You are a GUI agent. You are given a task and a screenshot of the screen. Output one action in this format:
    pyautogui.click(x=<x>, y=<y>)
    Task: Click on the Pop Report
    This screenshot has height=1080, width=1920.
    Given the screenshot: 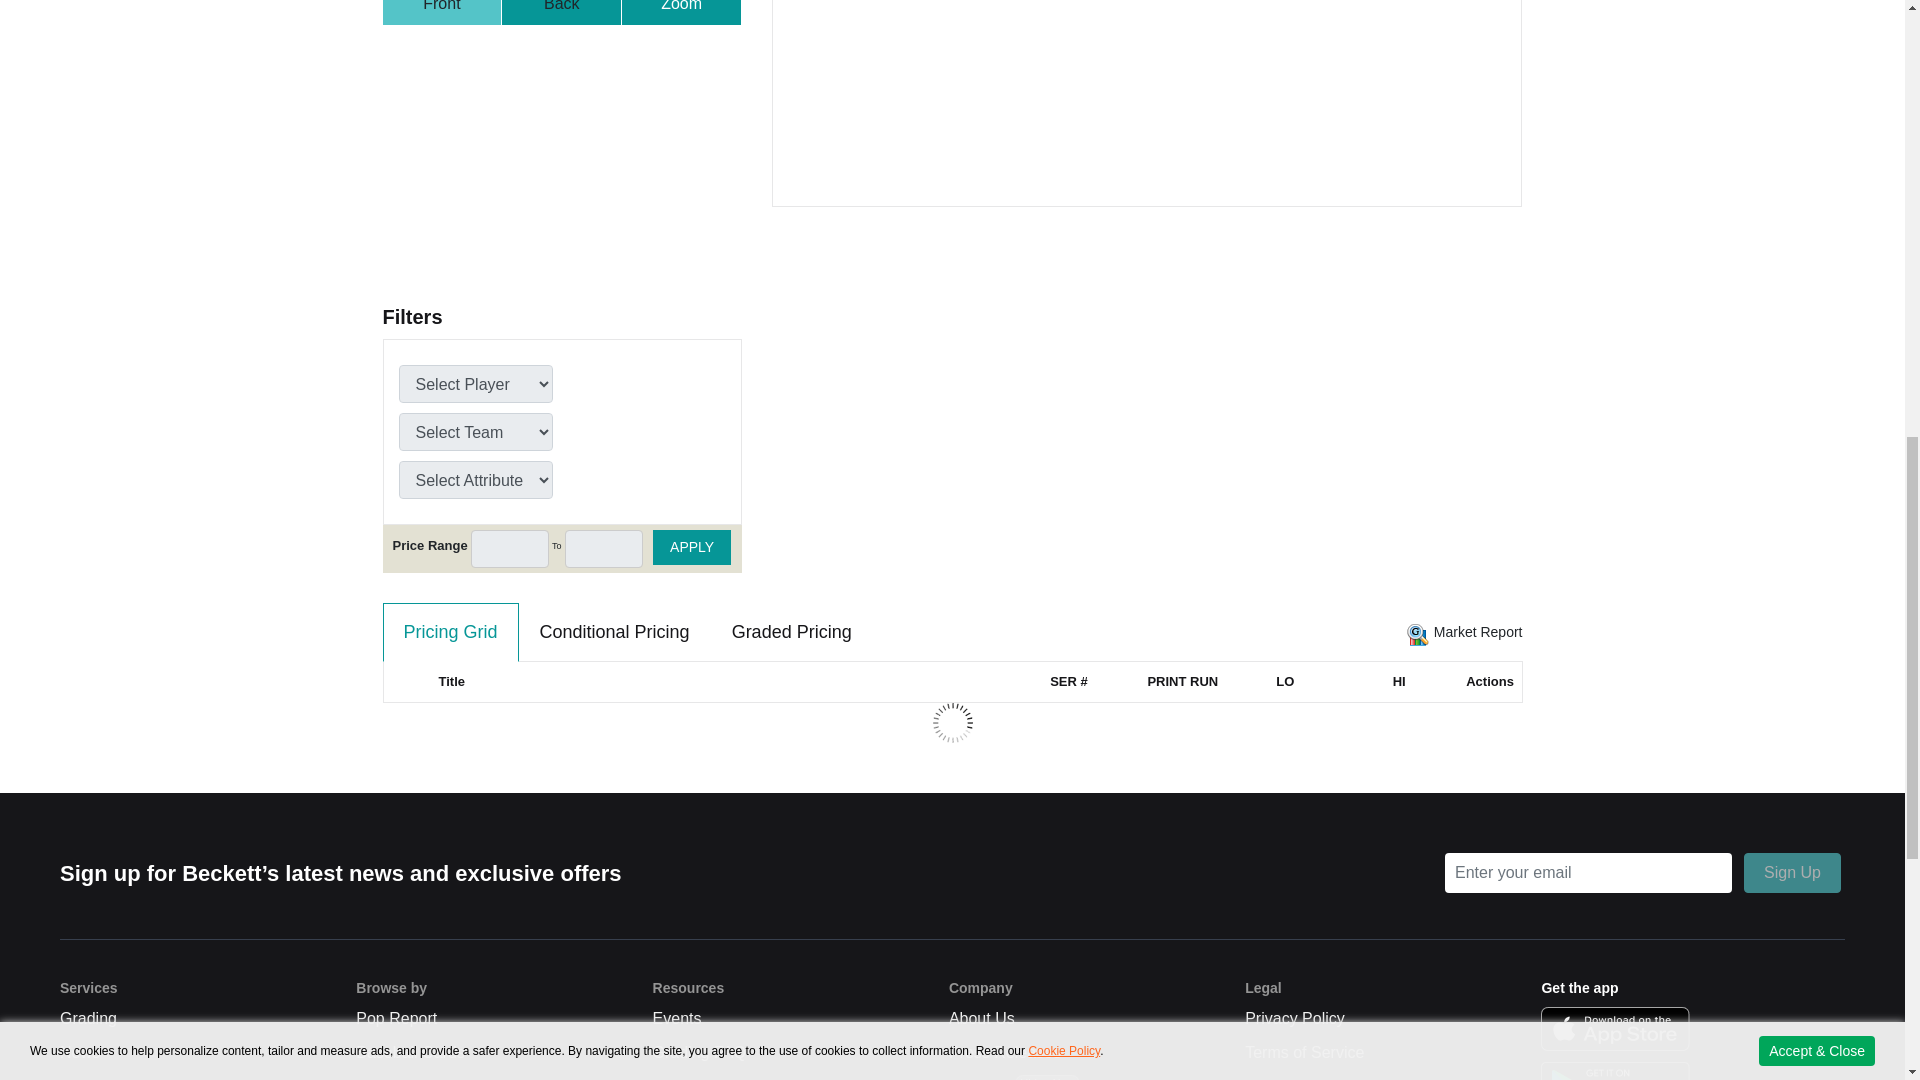 What is the action you would take?
    pyautogui.click(x=396, y=1018)
    